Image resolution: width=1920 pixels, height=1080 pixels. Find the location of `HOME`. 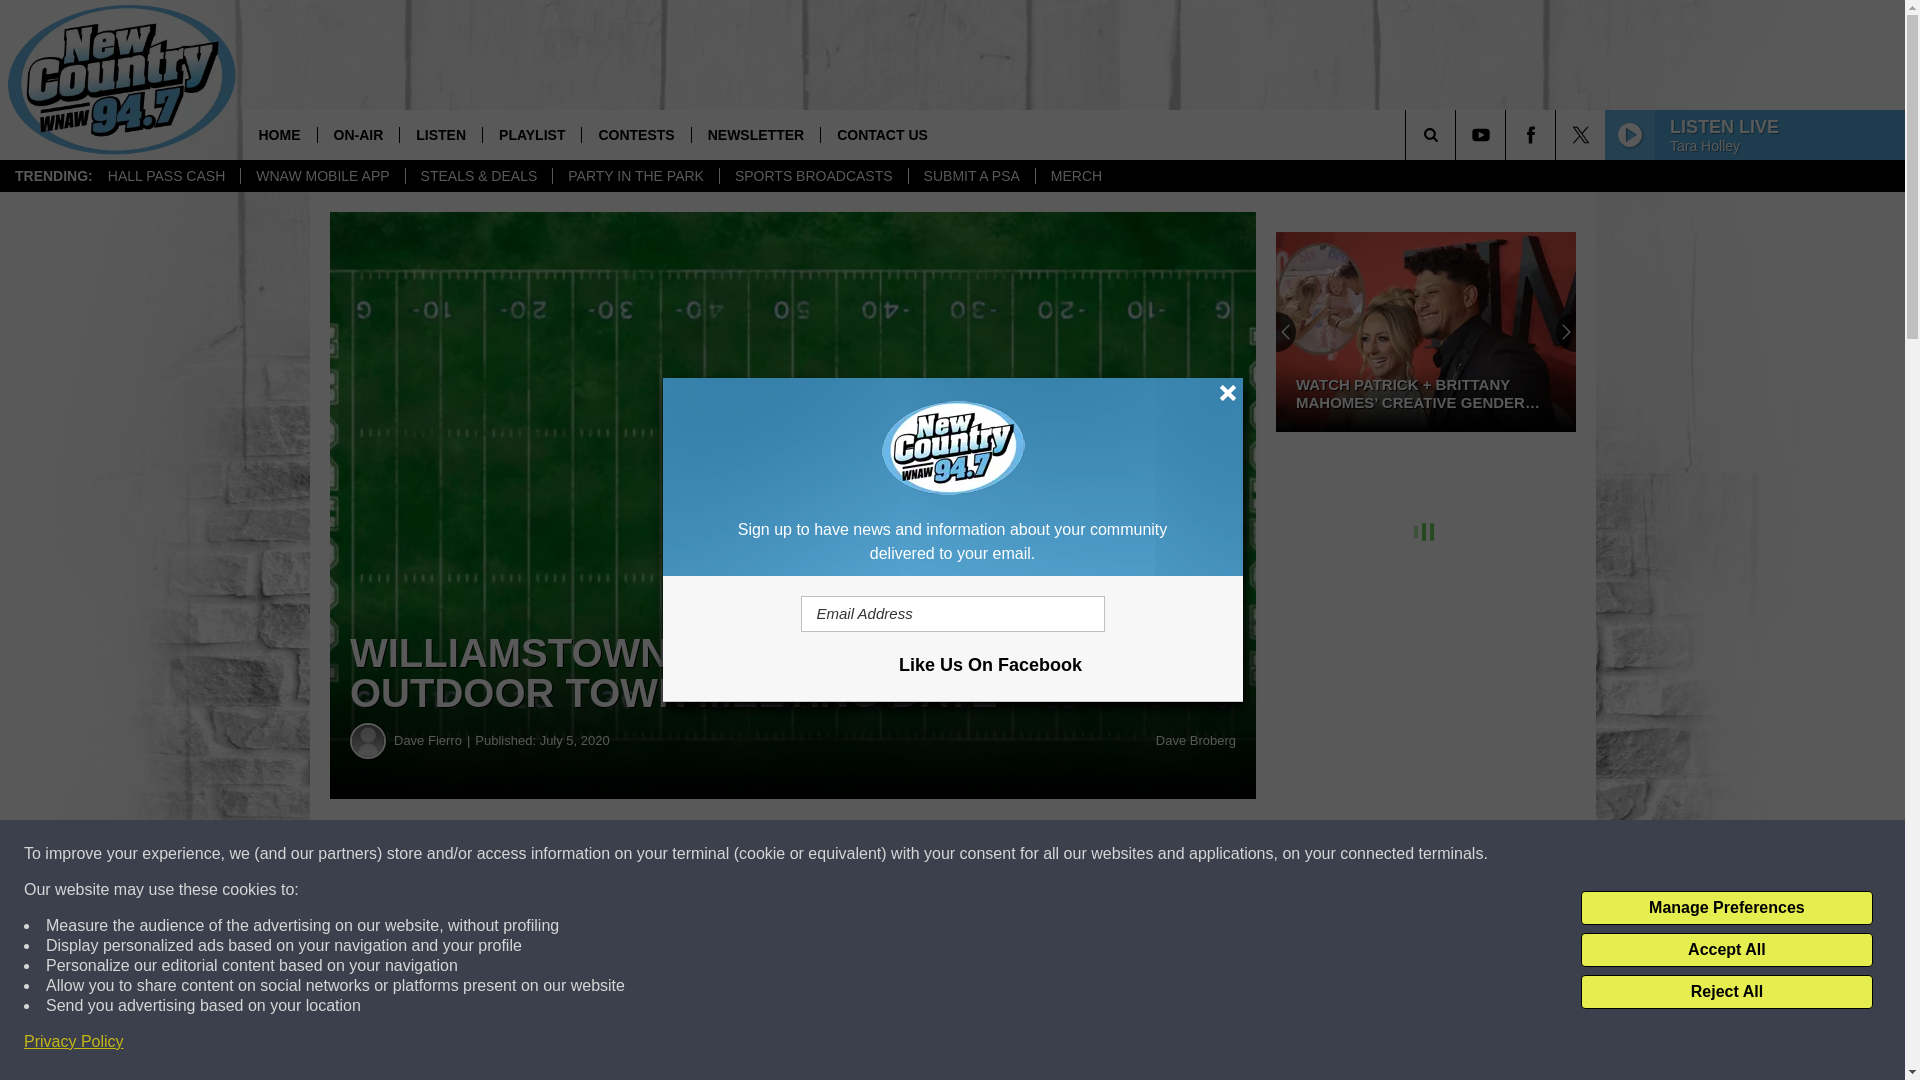

HOME is located at coordinates (278, 134).